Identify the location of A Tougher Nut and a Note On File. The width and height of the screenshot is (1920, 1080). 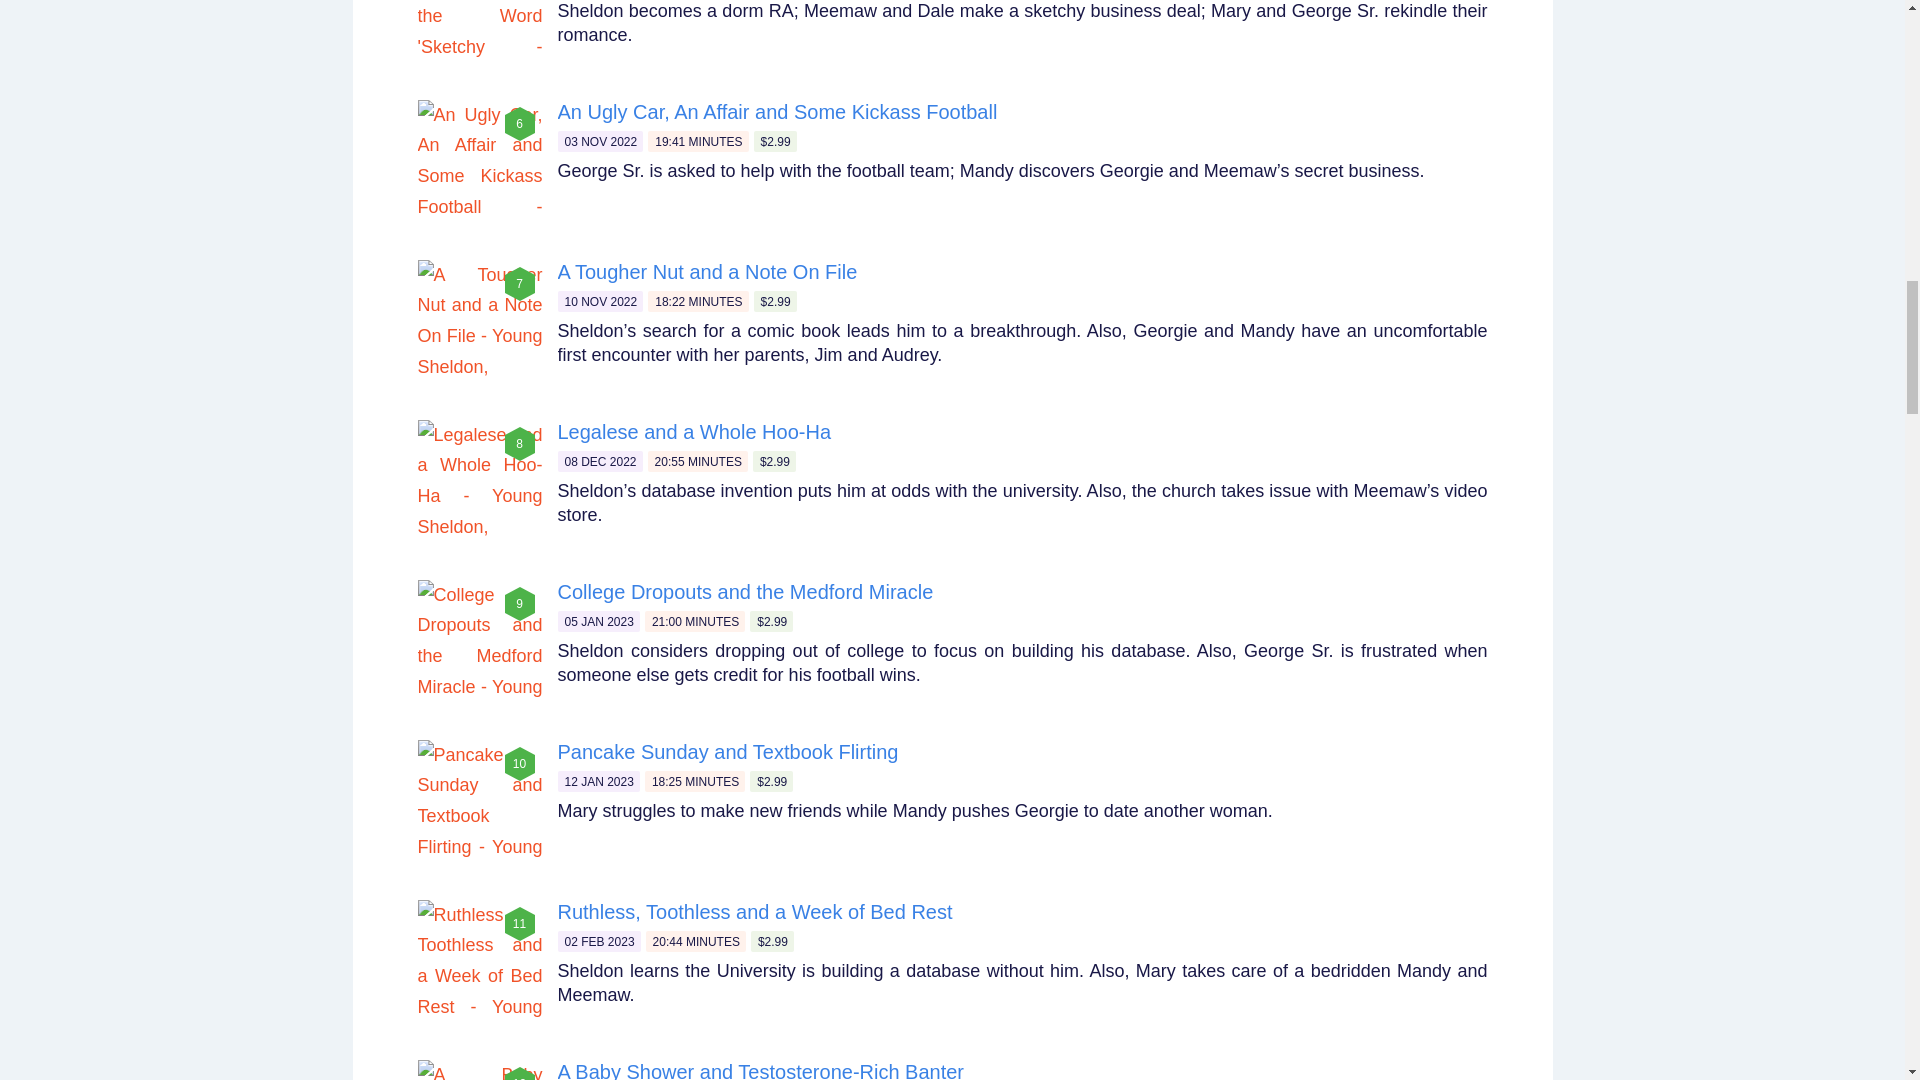
(708, 272).